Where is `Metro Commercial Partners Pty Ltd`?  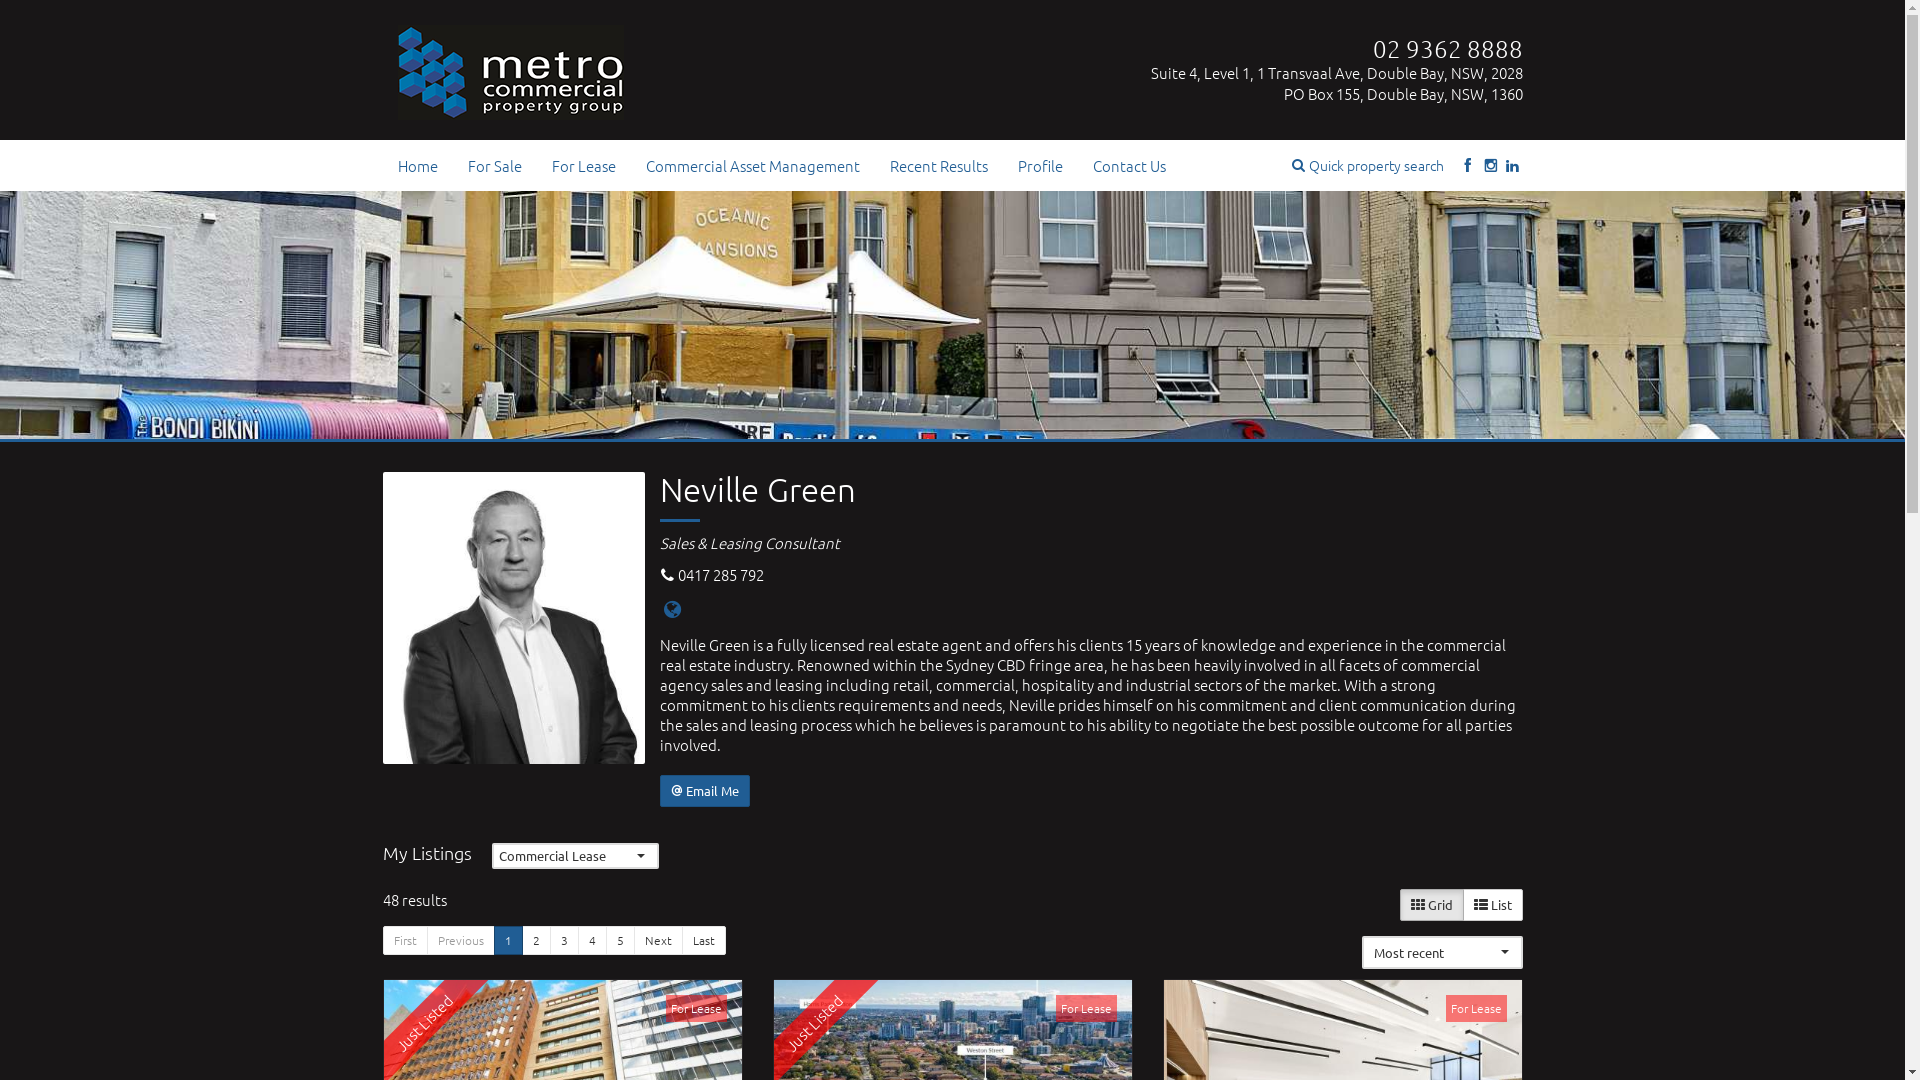
Metro Commercial Partners Pty Ltd is located at coordinates (511, 67).